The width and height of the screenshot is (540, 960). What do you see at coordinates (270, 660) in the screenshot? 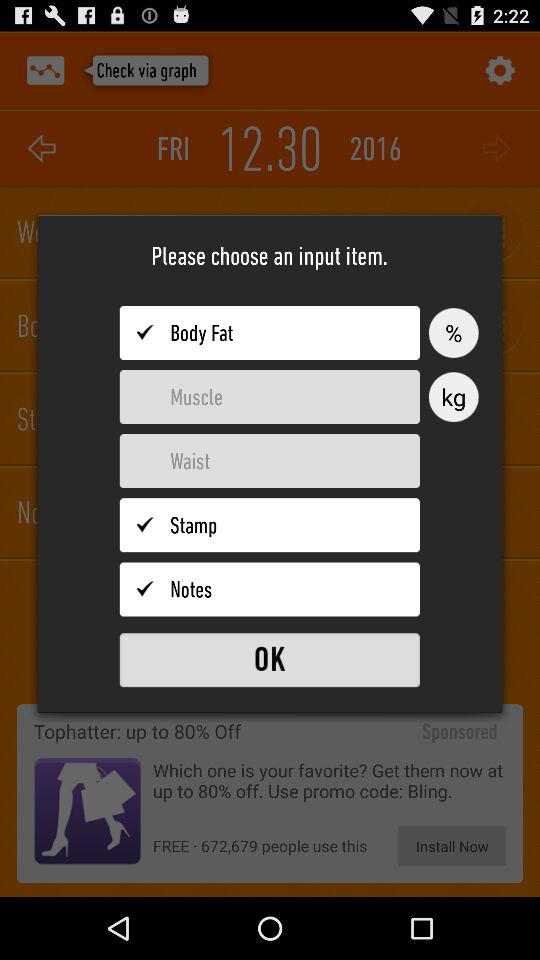
I see `to send` at bounding box center [270, 660].